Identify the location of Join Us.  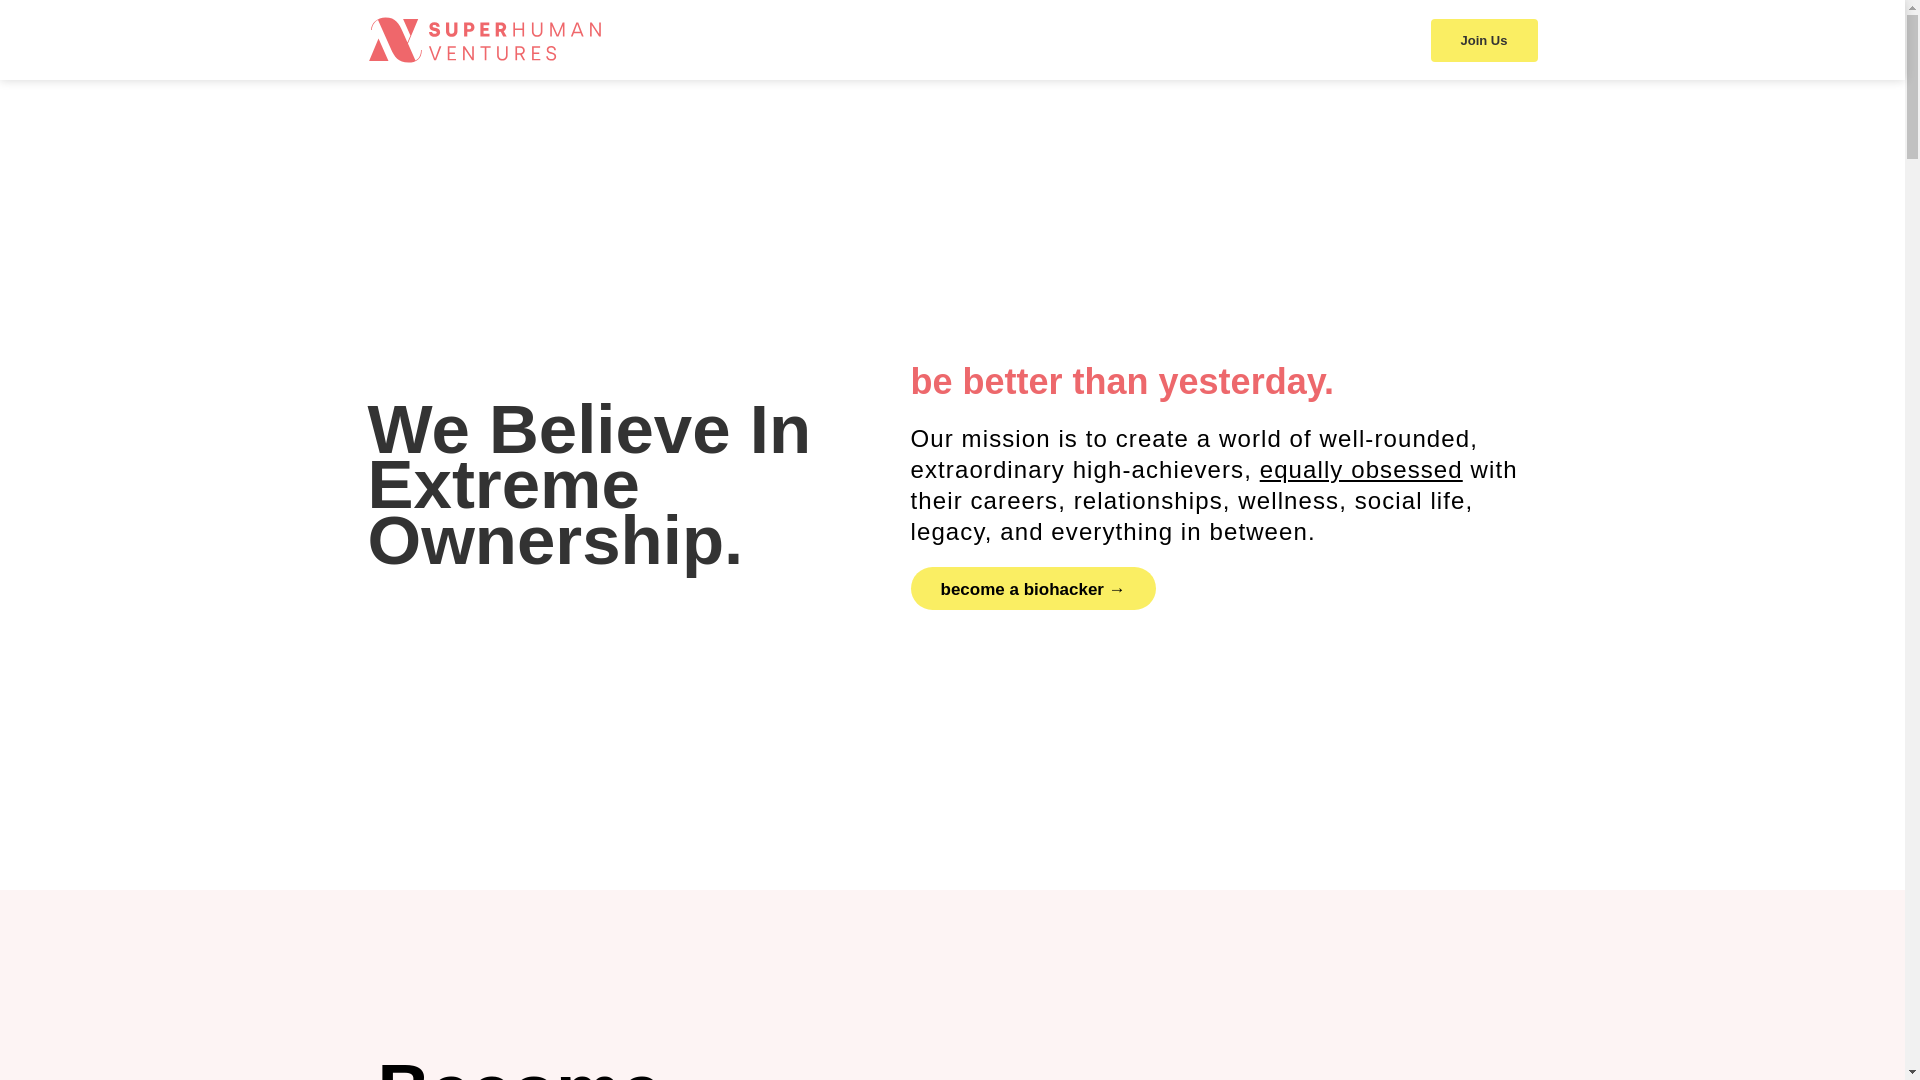
(1484, 39).